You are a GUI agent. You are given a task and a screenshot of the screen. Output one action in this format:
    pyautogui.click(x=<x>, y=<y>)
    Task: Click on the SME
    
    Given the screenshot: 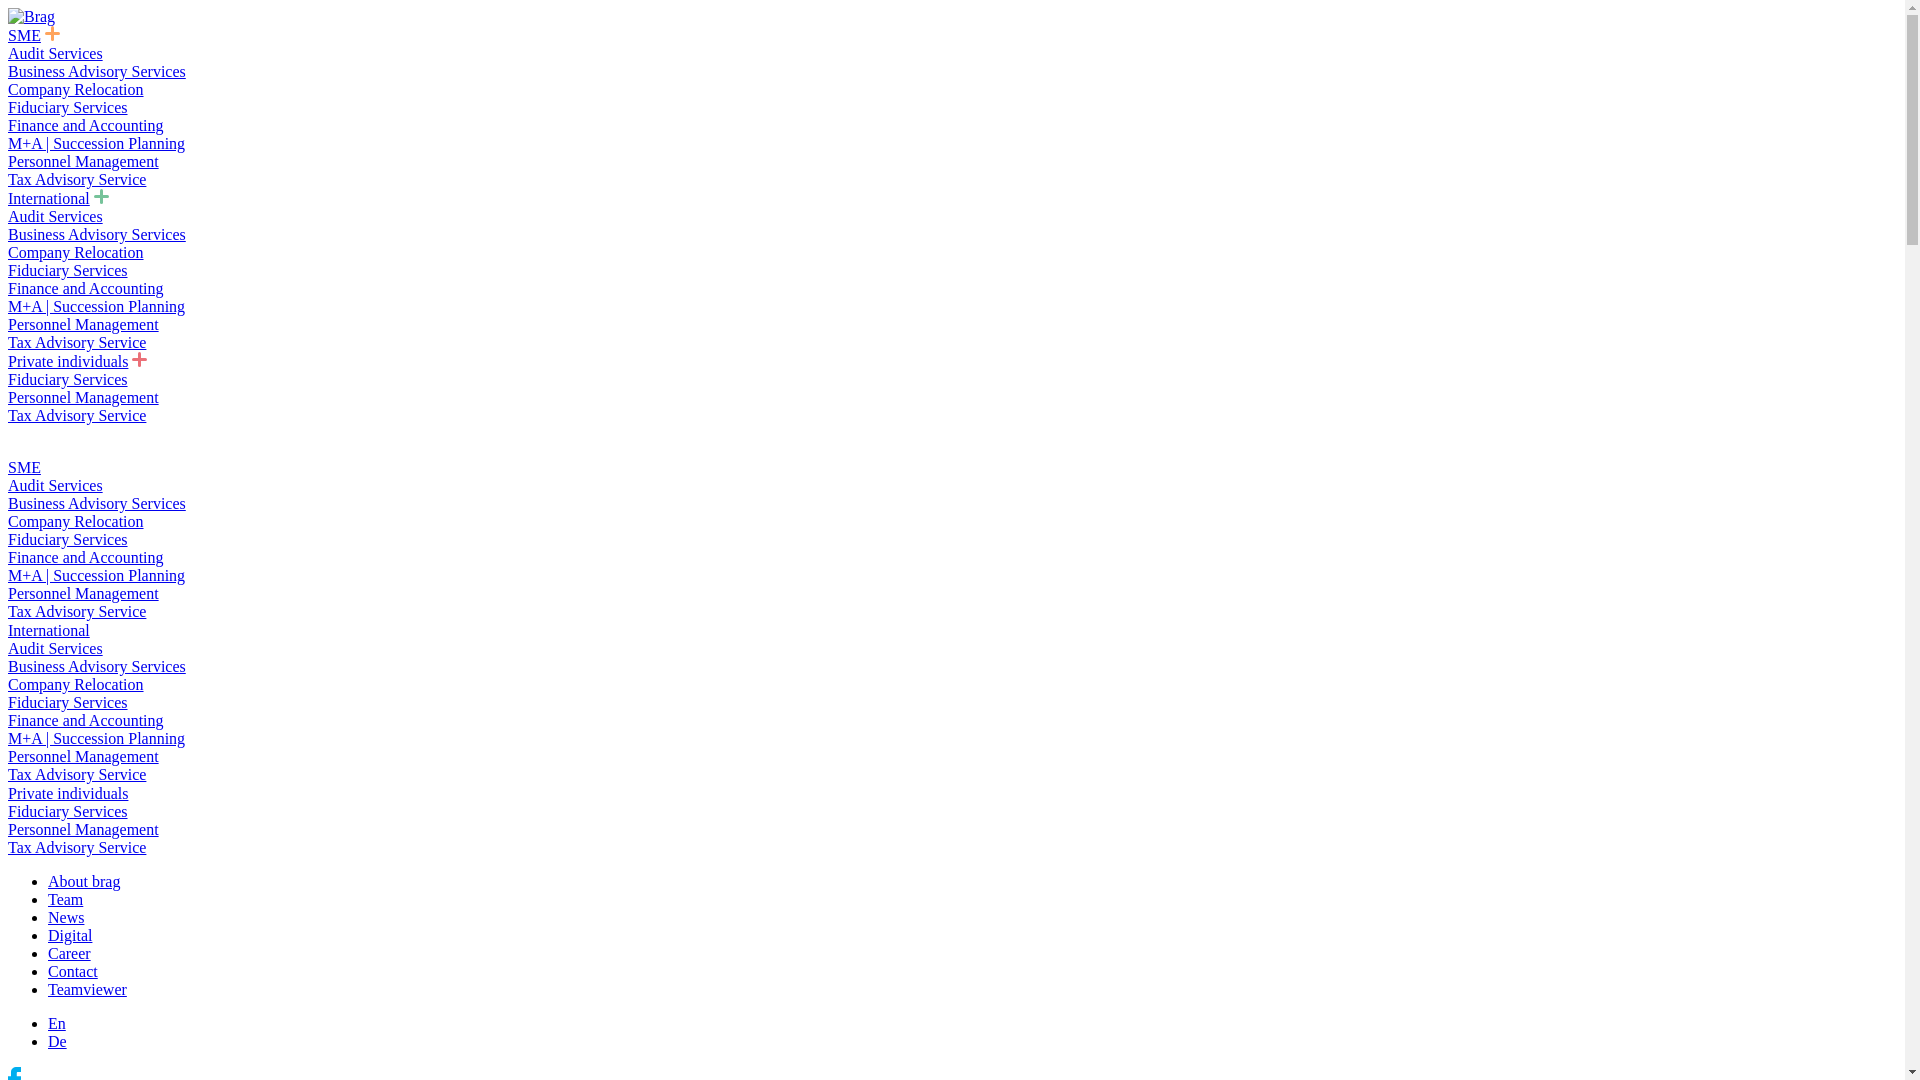 What is the action you would take?
    pyautogui.click(x=24, y=36)
    